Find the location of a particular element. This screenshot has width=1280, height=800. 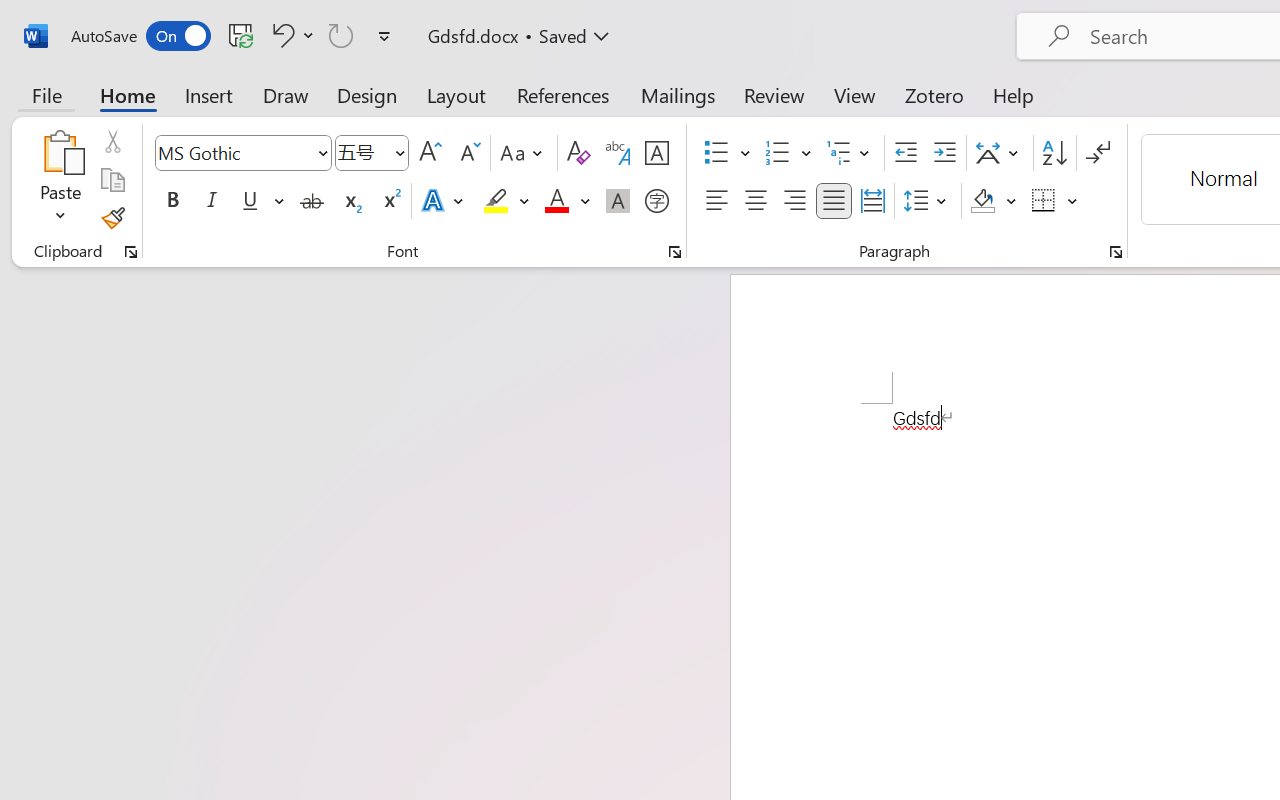

Undo Font Formatting is located at coordinates (280, 35).